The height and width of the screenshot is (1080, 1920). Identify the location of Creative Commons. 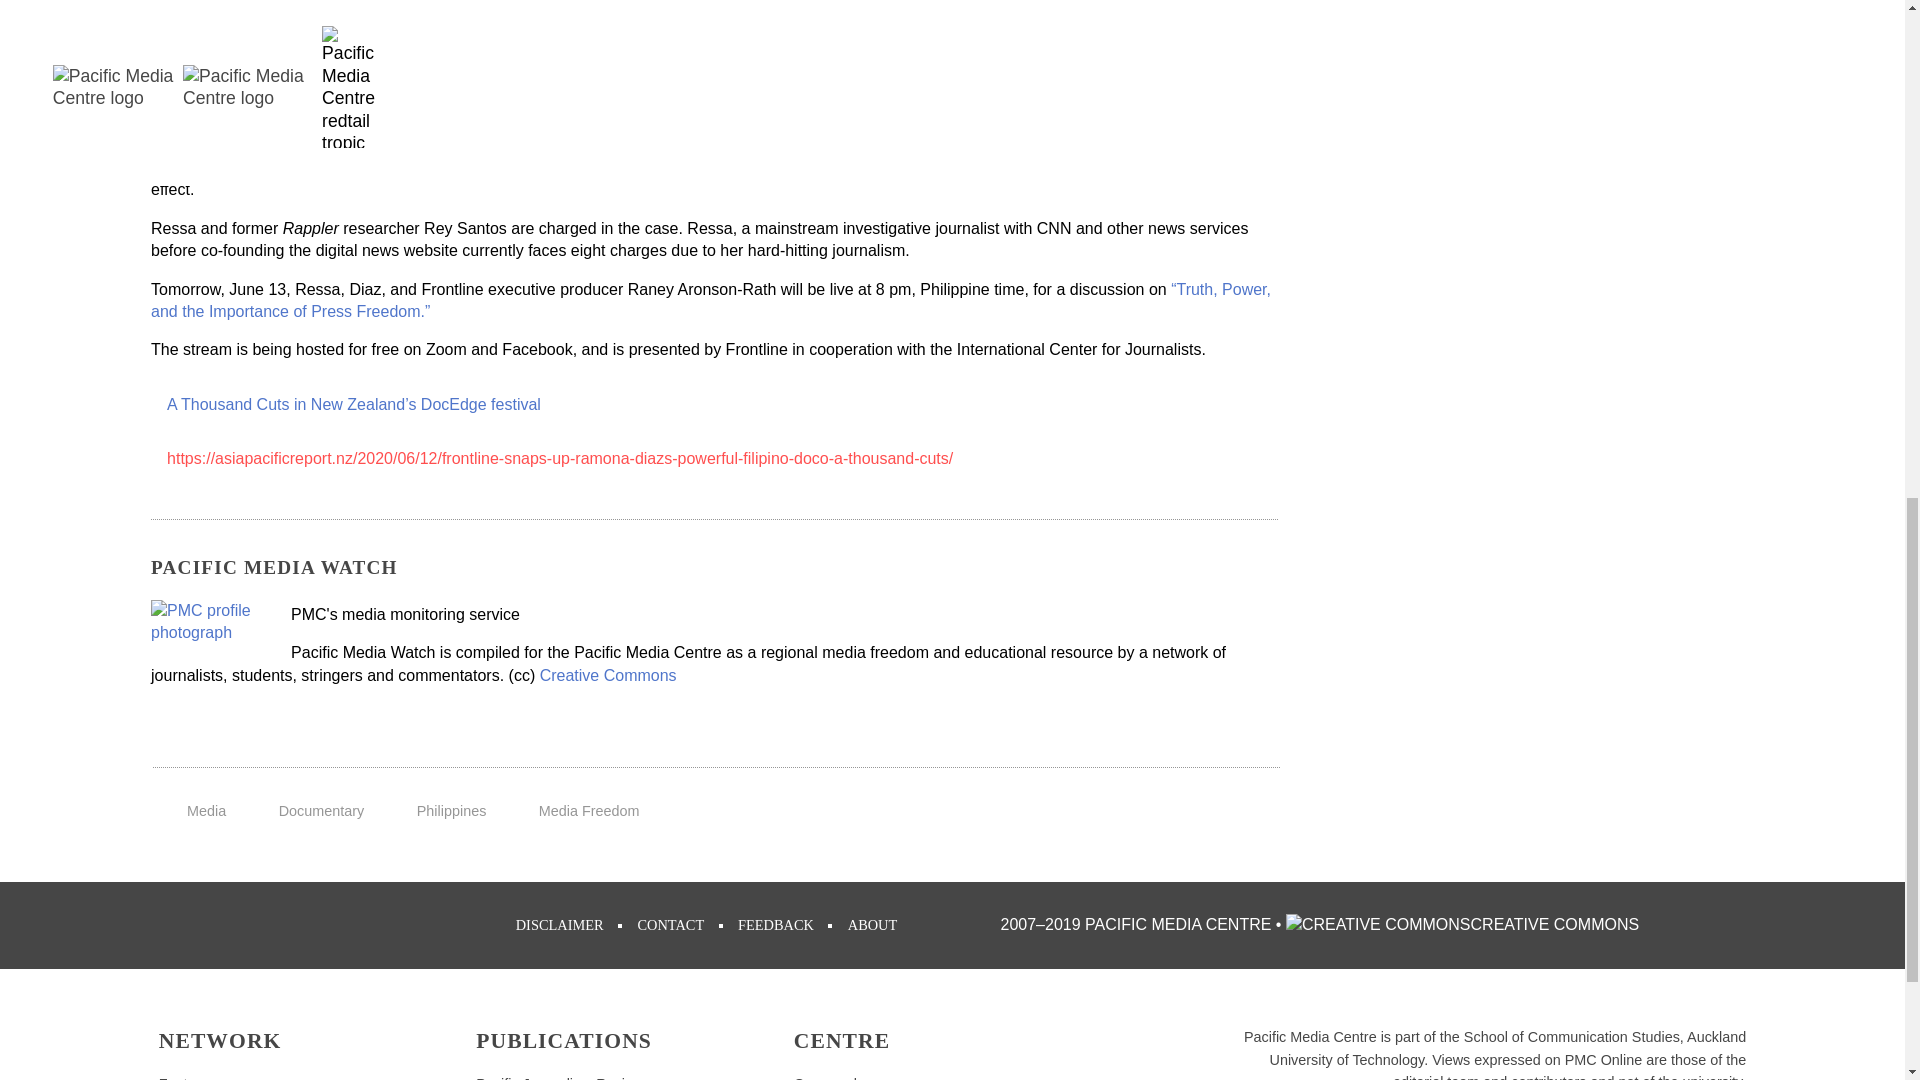
(608, 675).